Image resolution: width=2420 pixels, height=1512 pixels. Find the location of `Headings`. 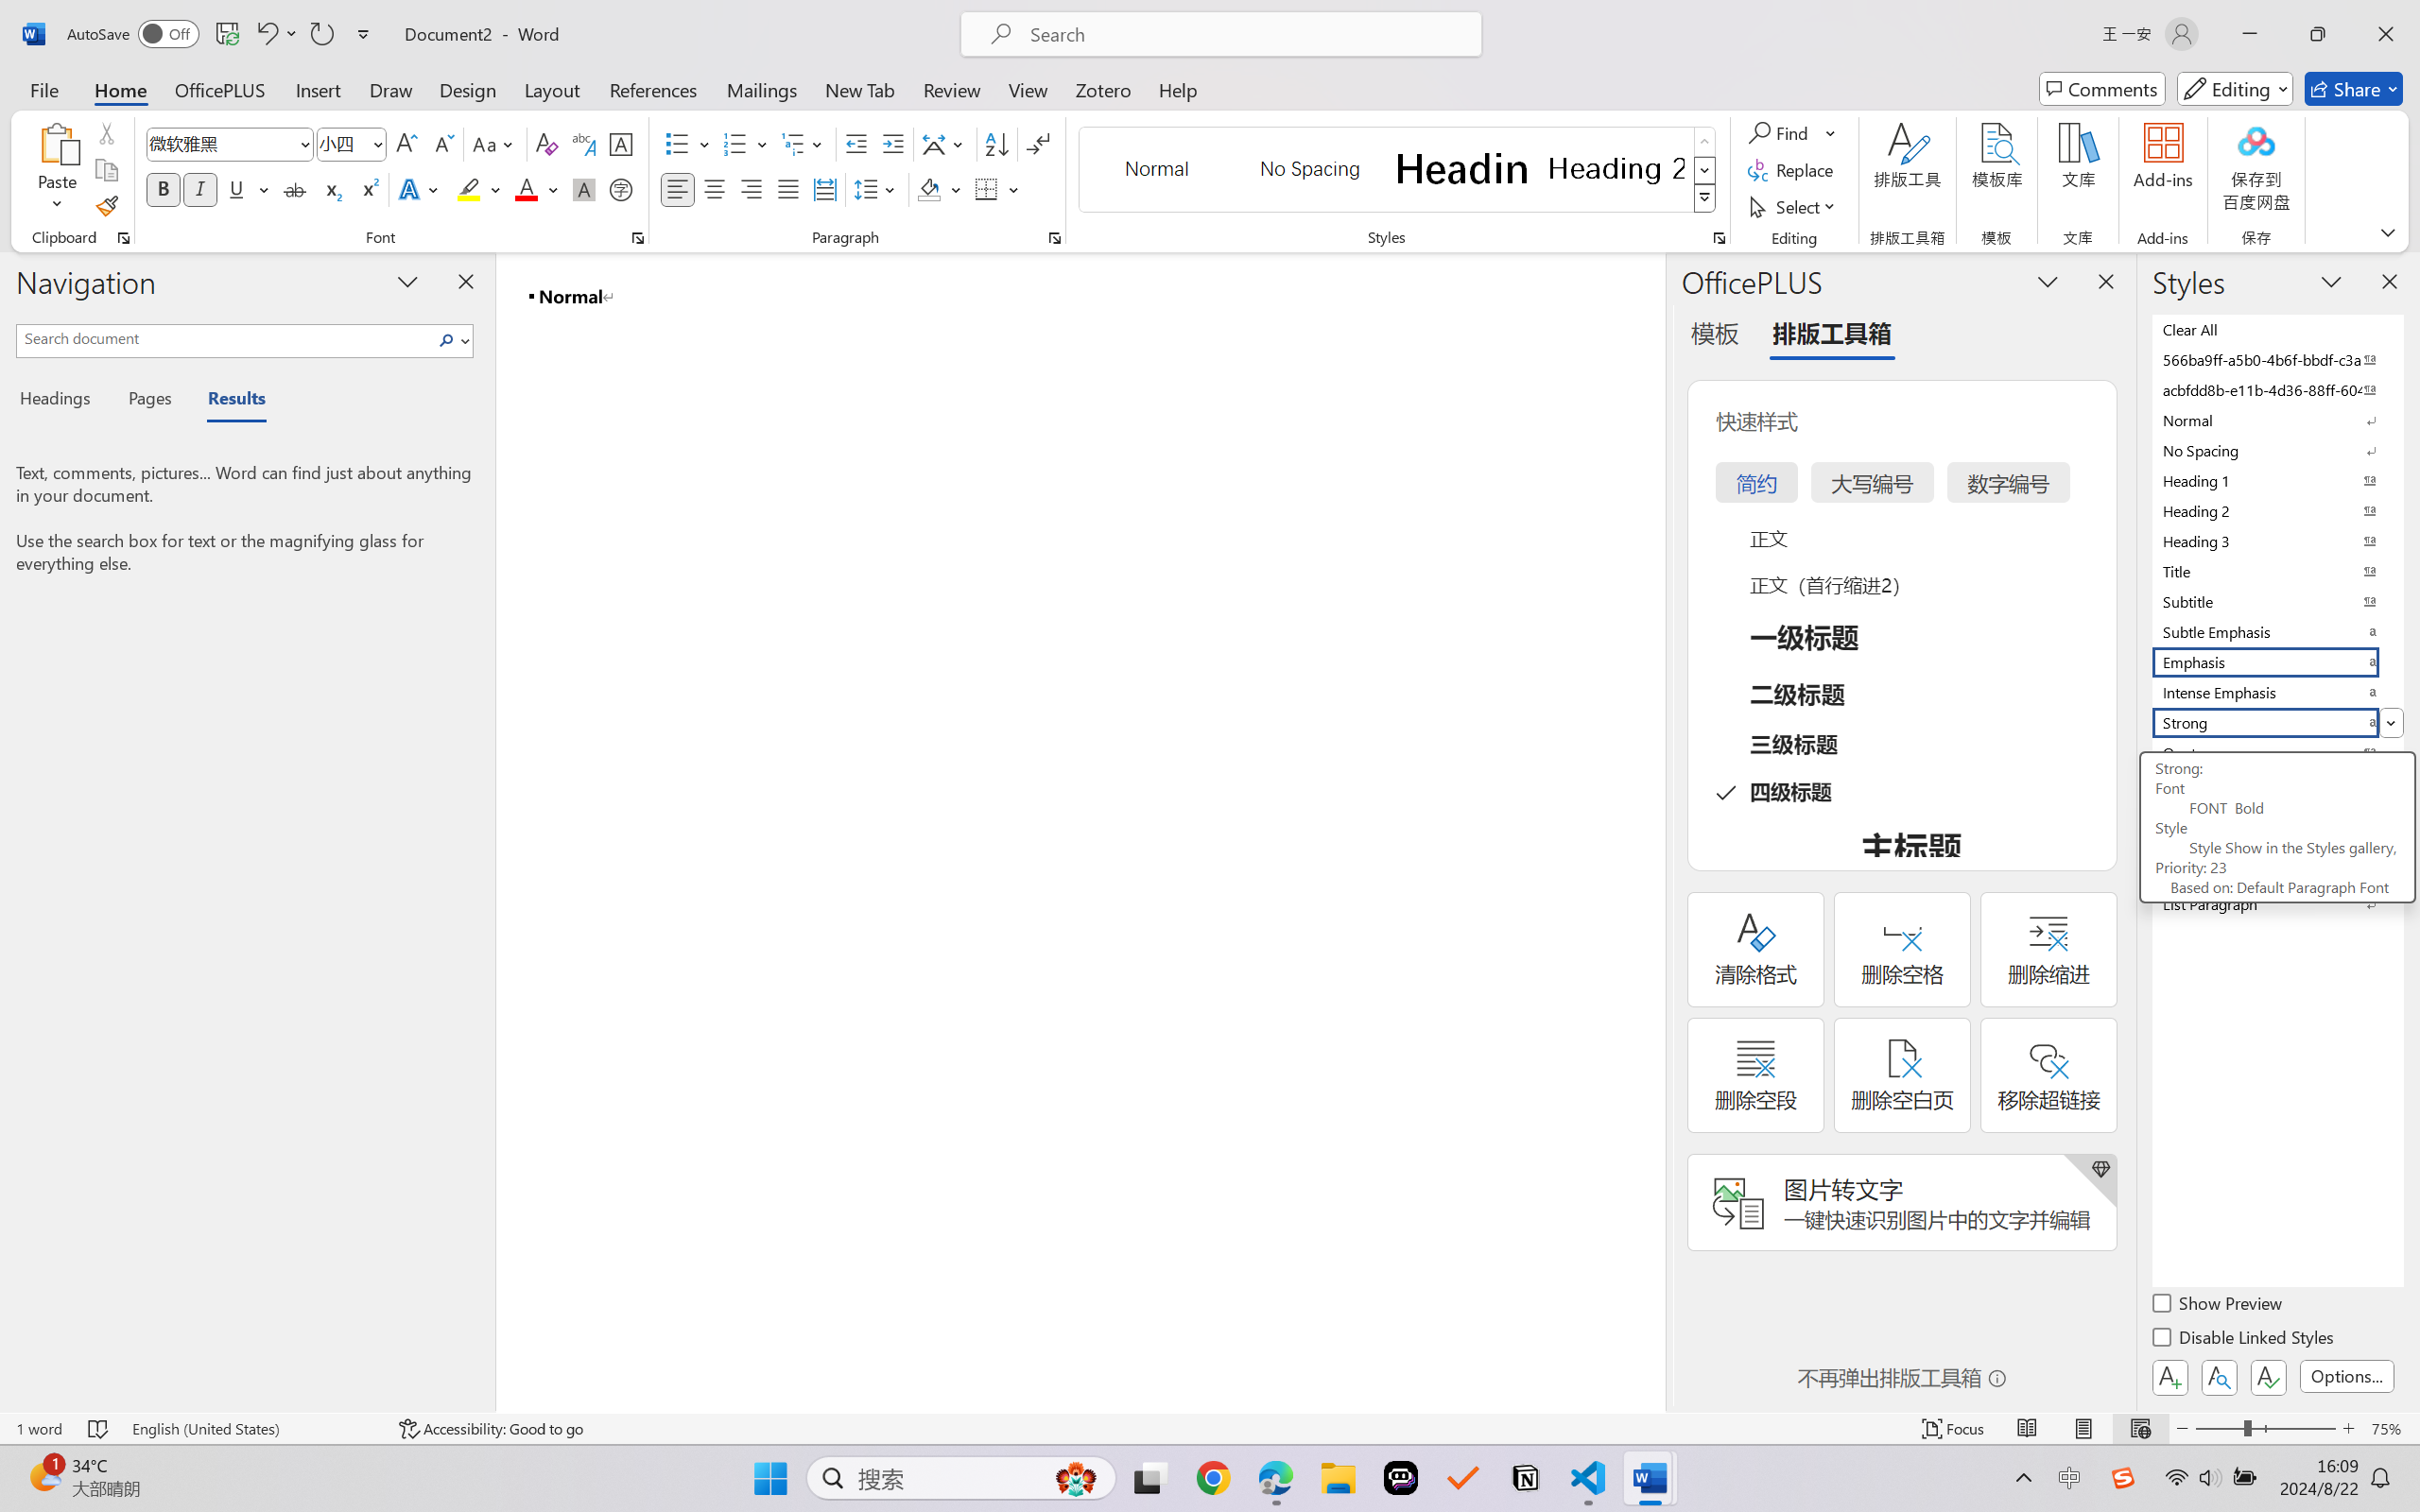

Headings is located at coordinates (62, 401).